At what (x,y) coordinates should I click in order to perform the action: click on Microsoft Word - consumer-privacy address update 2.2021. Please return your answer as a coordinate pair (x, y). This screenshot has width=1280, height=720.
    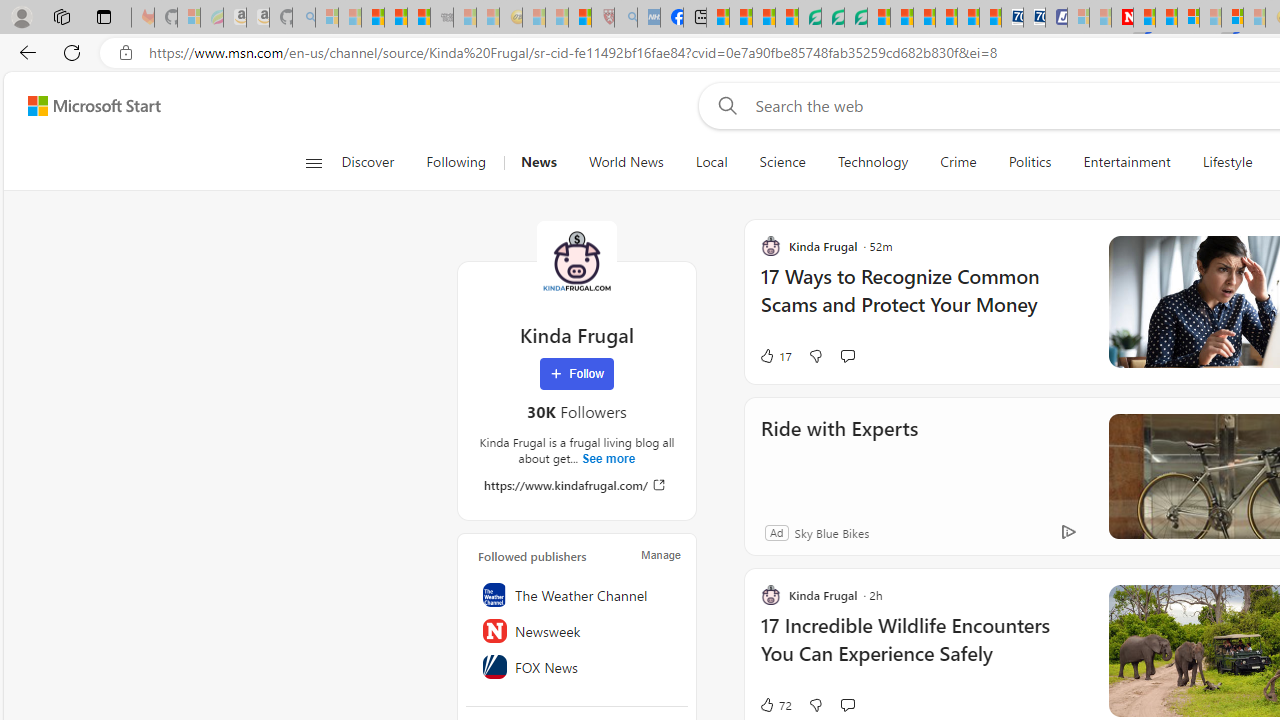
    Looking at the image, I should click on (855, 18).